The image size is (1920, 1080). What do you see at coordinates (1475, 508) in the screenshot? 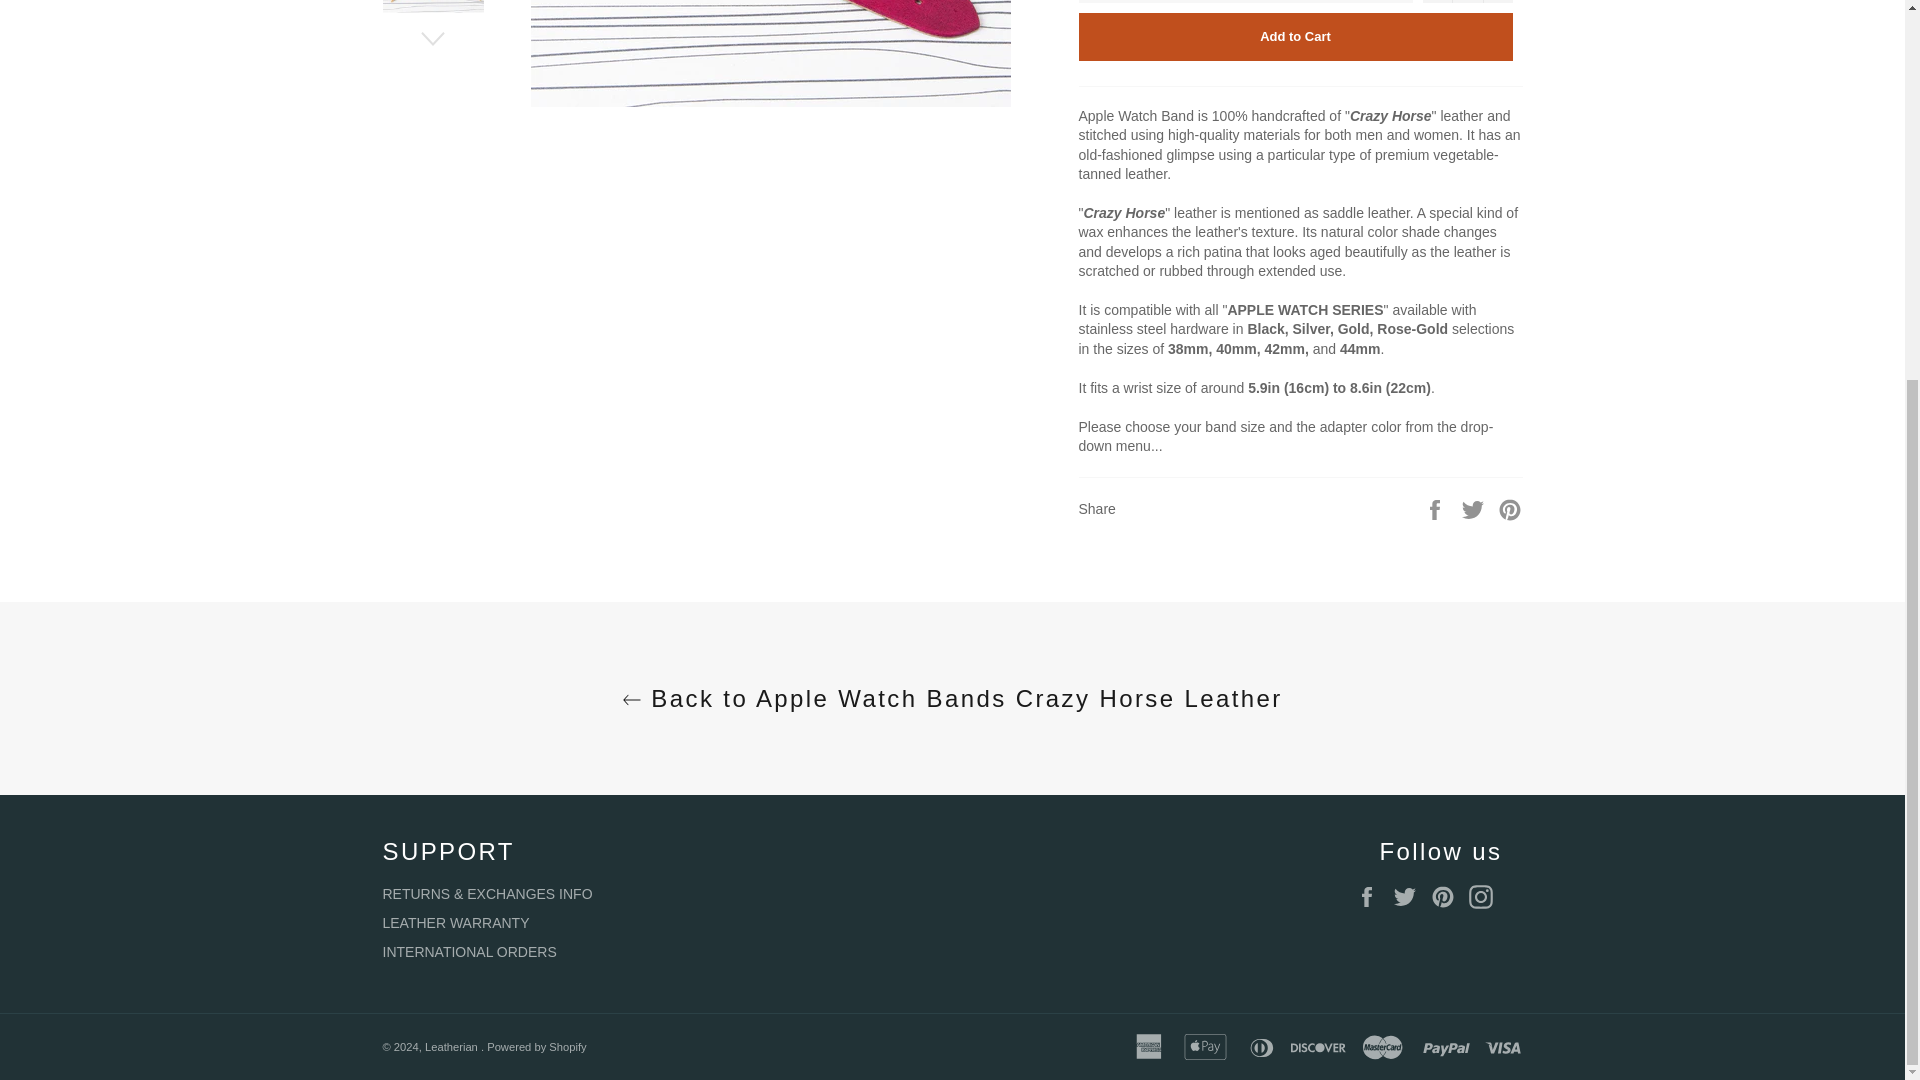
I see `Tweet on Twitter` at bounding box center [1475, 508].